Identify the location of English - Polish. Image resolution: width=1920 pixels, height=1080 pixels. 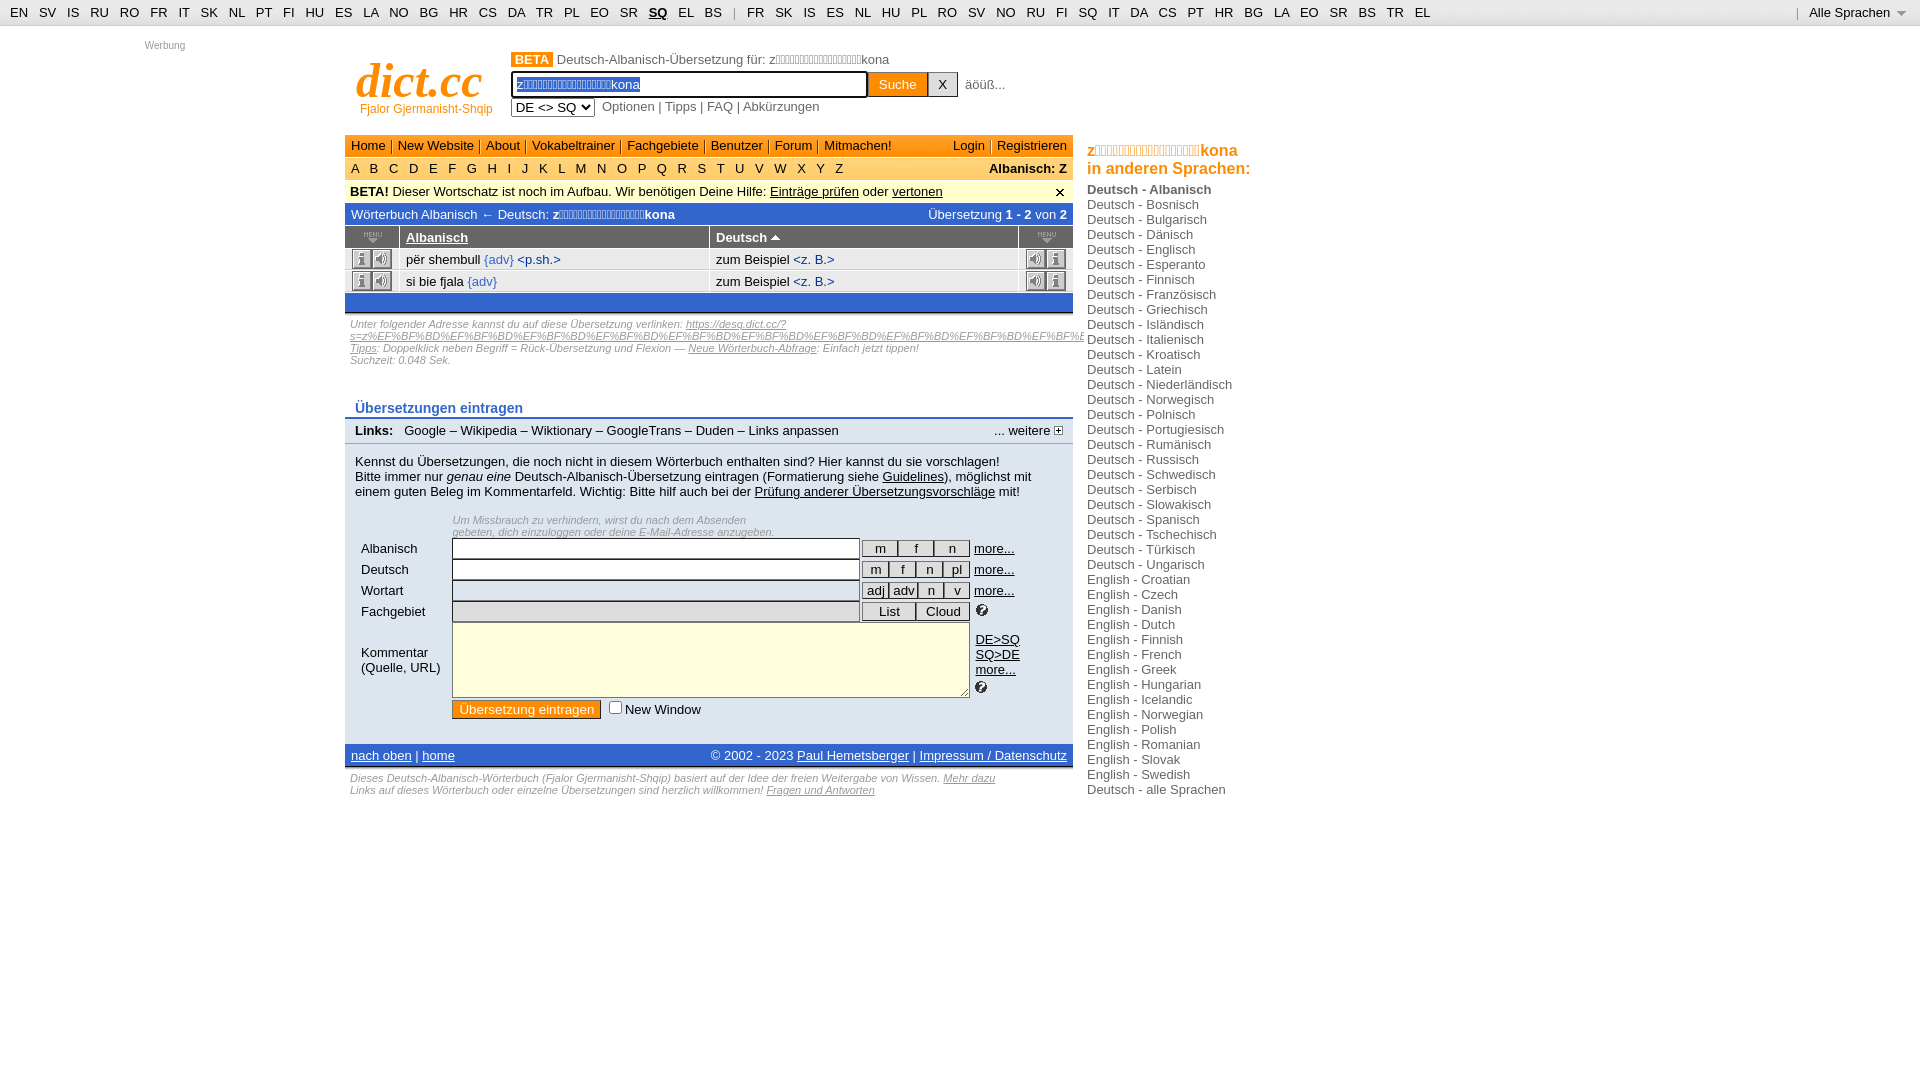
(1132, 730).